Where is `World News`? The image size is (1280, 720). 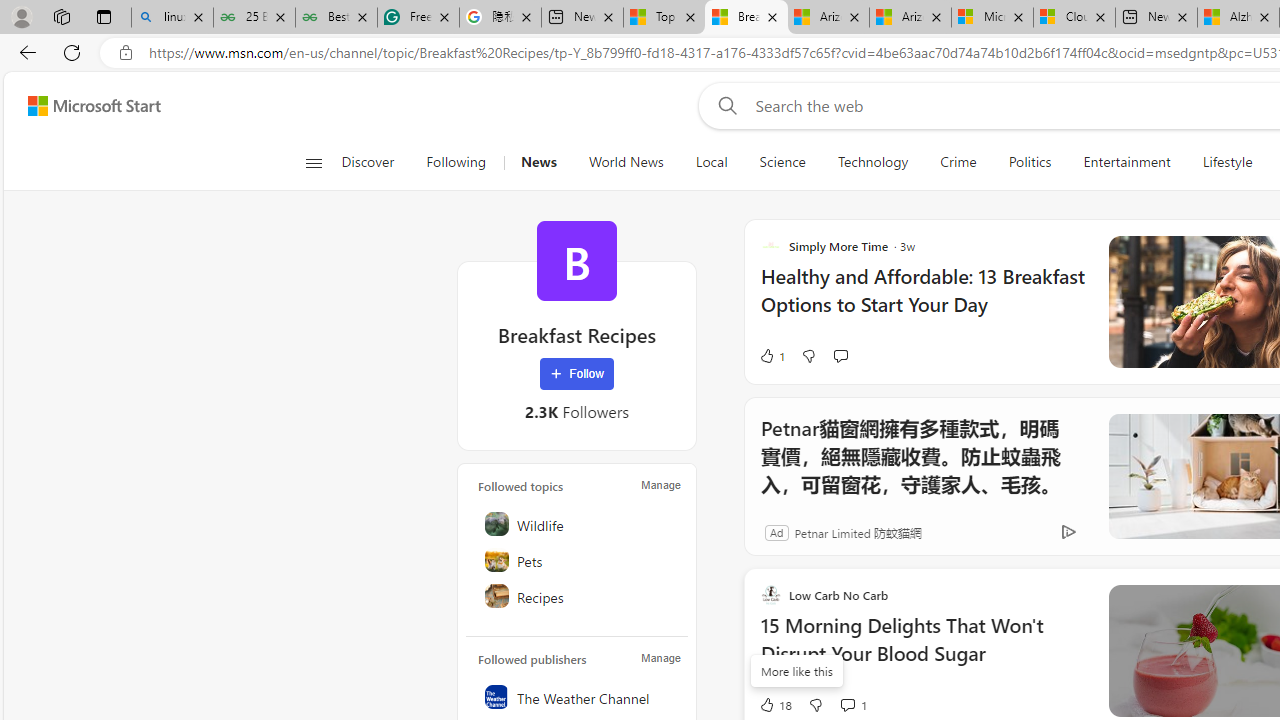 World News is located at coordinates (626, 162).